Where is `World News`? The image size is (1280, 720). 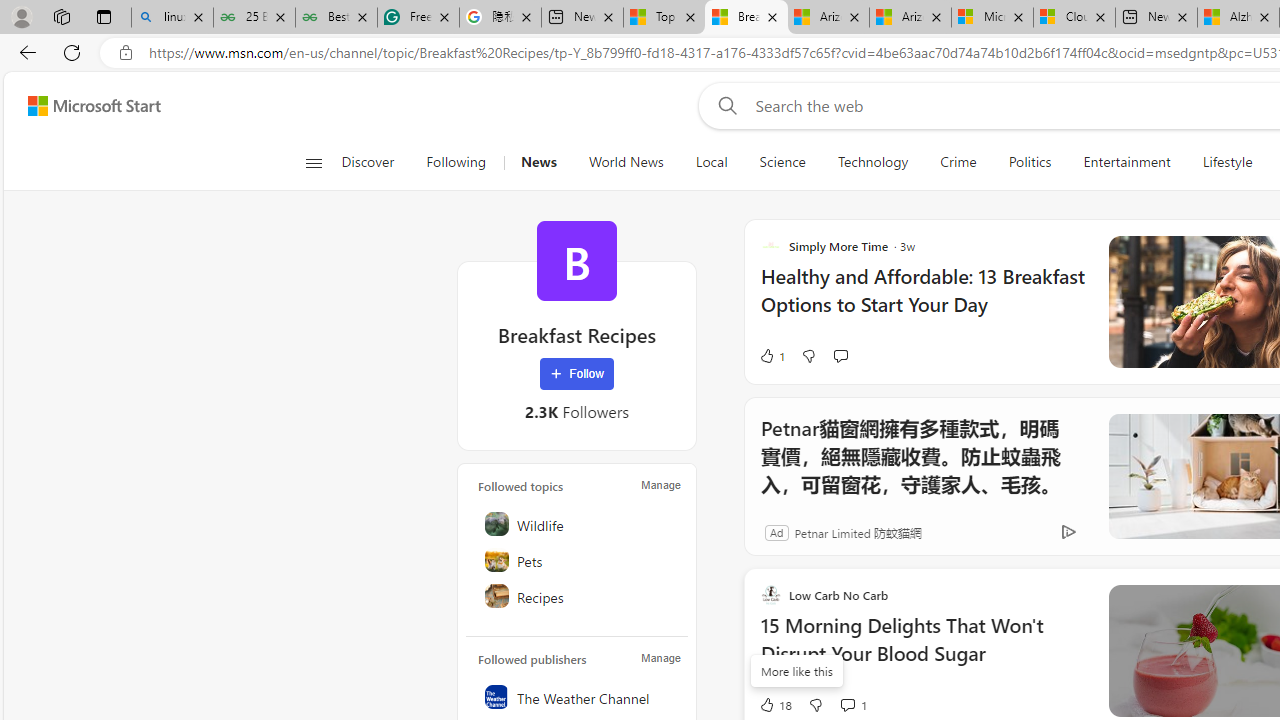 World News is located at coordinates (626, 162).